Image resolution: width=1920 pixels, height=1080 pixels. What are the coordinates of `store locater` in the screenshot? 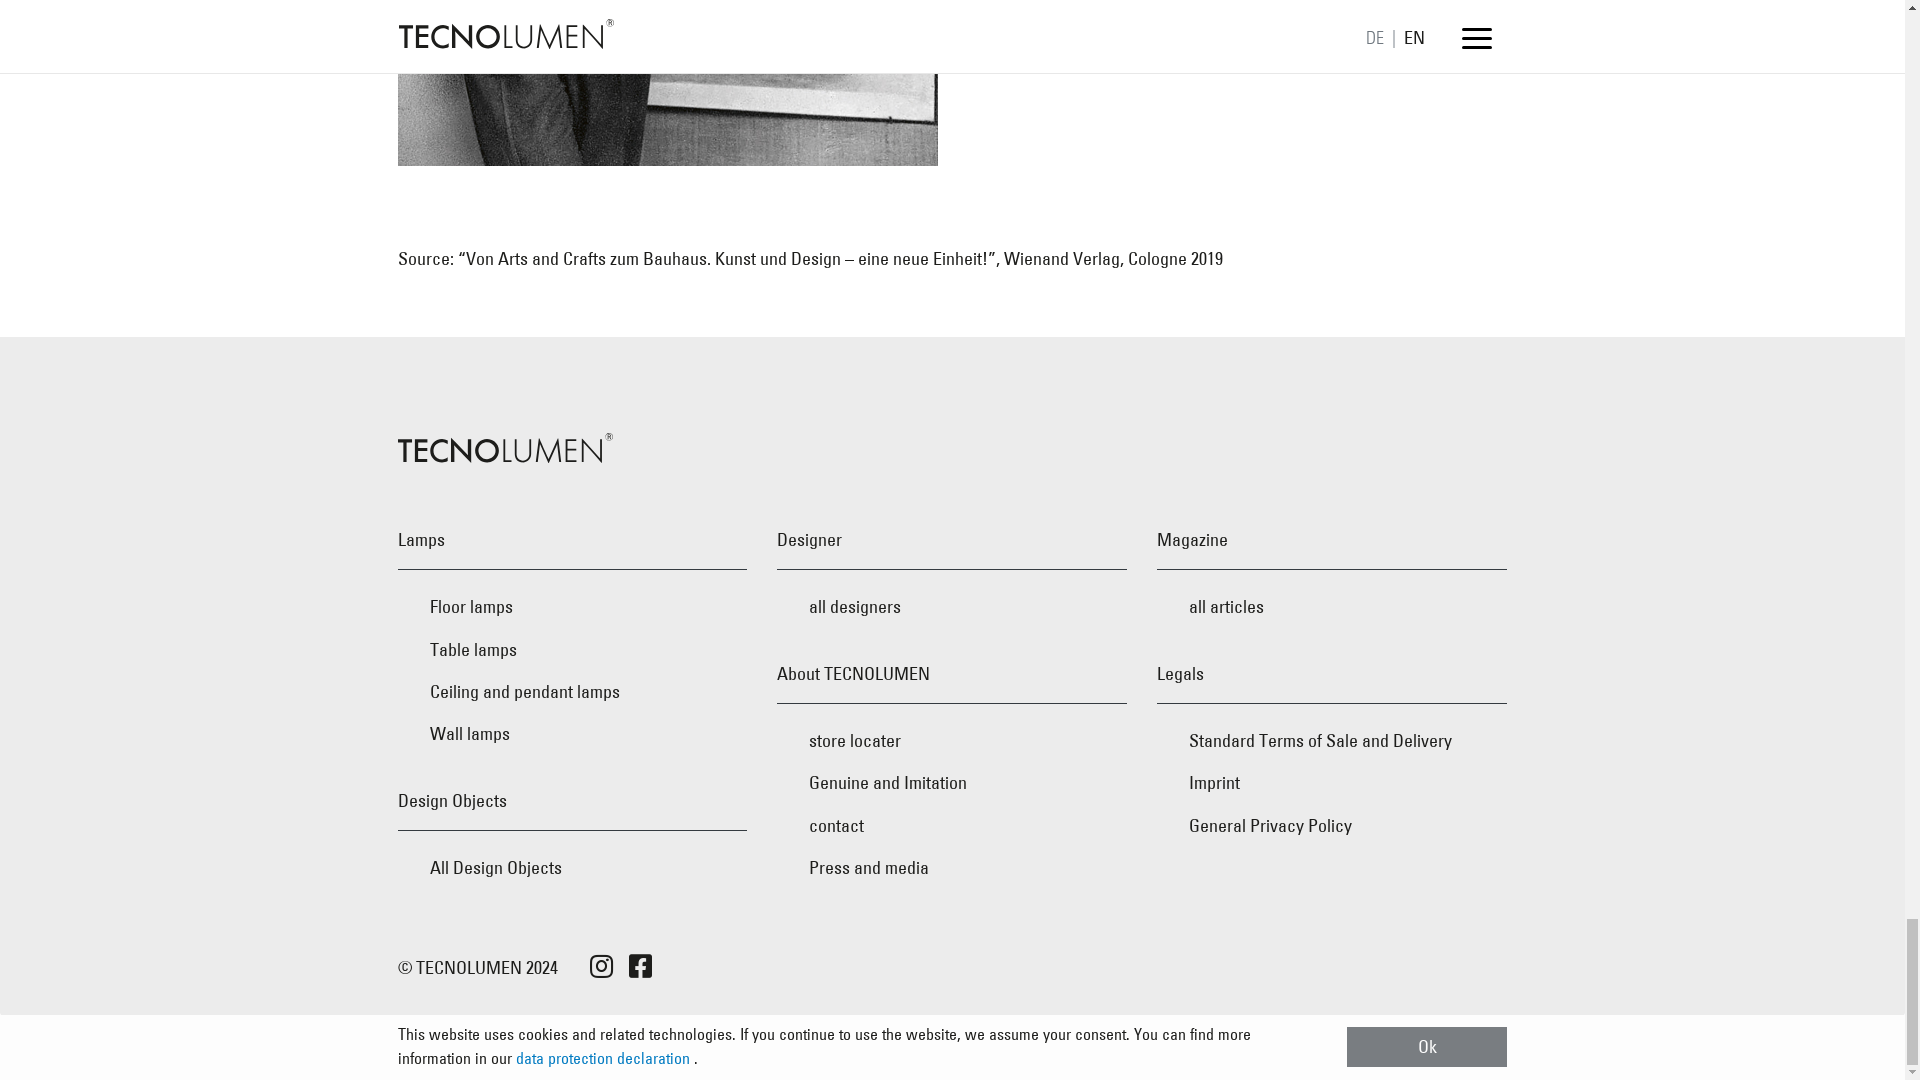 It's located at (952, 741).